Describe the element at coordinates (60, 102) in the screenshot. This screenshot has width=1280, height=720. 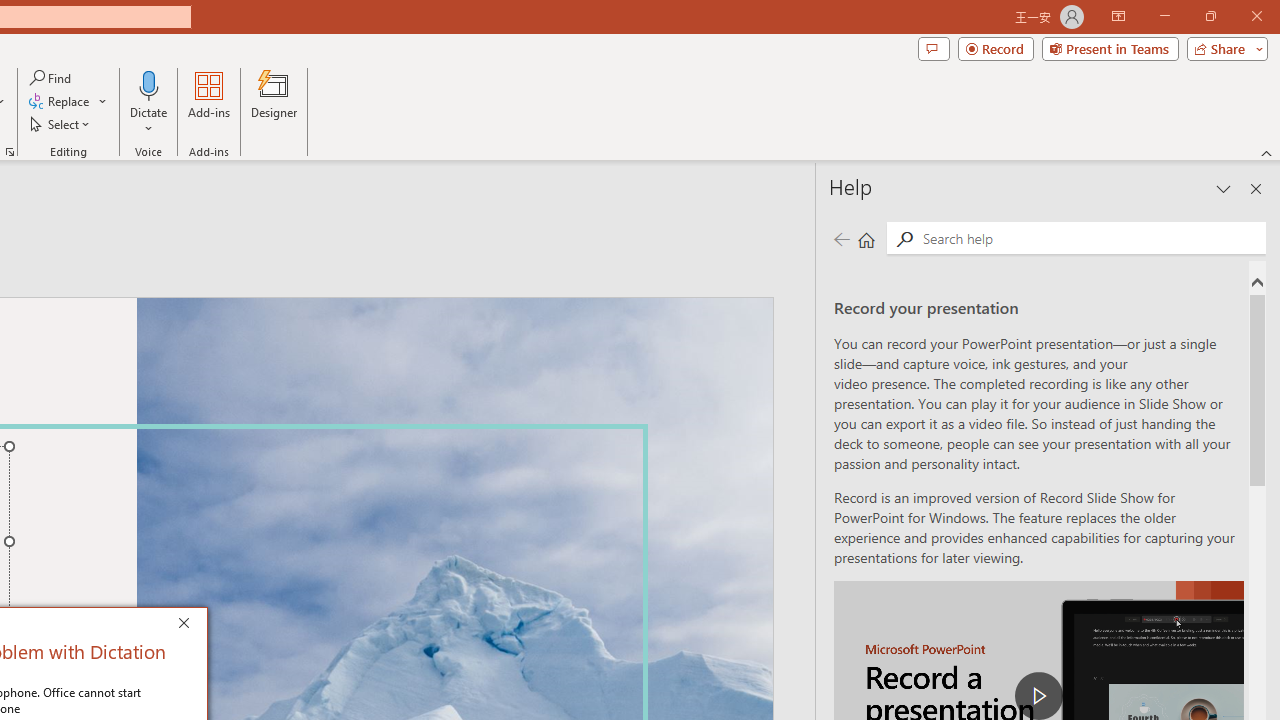
I see `Replace...` at that location.